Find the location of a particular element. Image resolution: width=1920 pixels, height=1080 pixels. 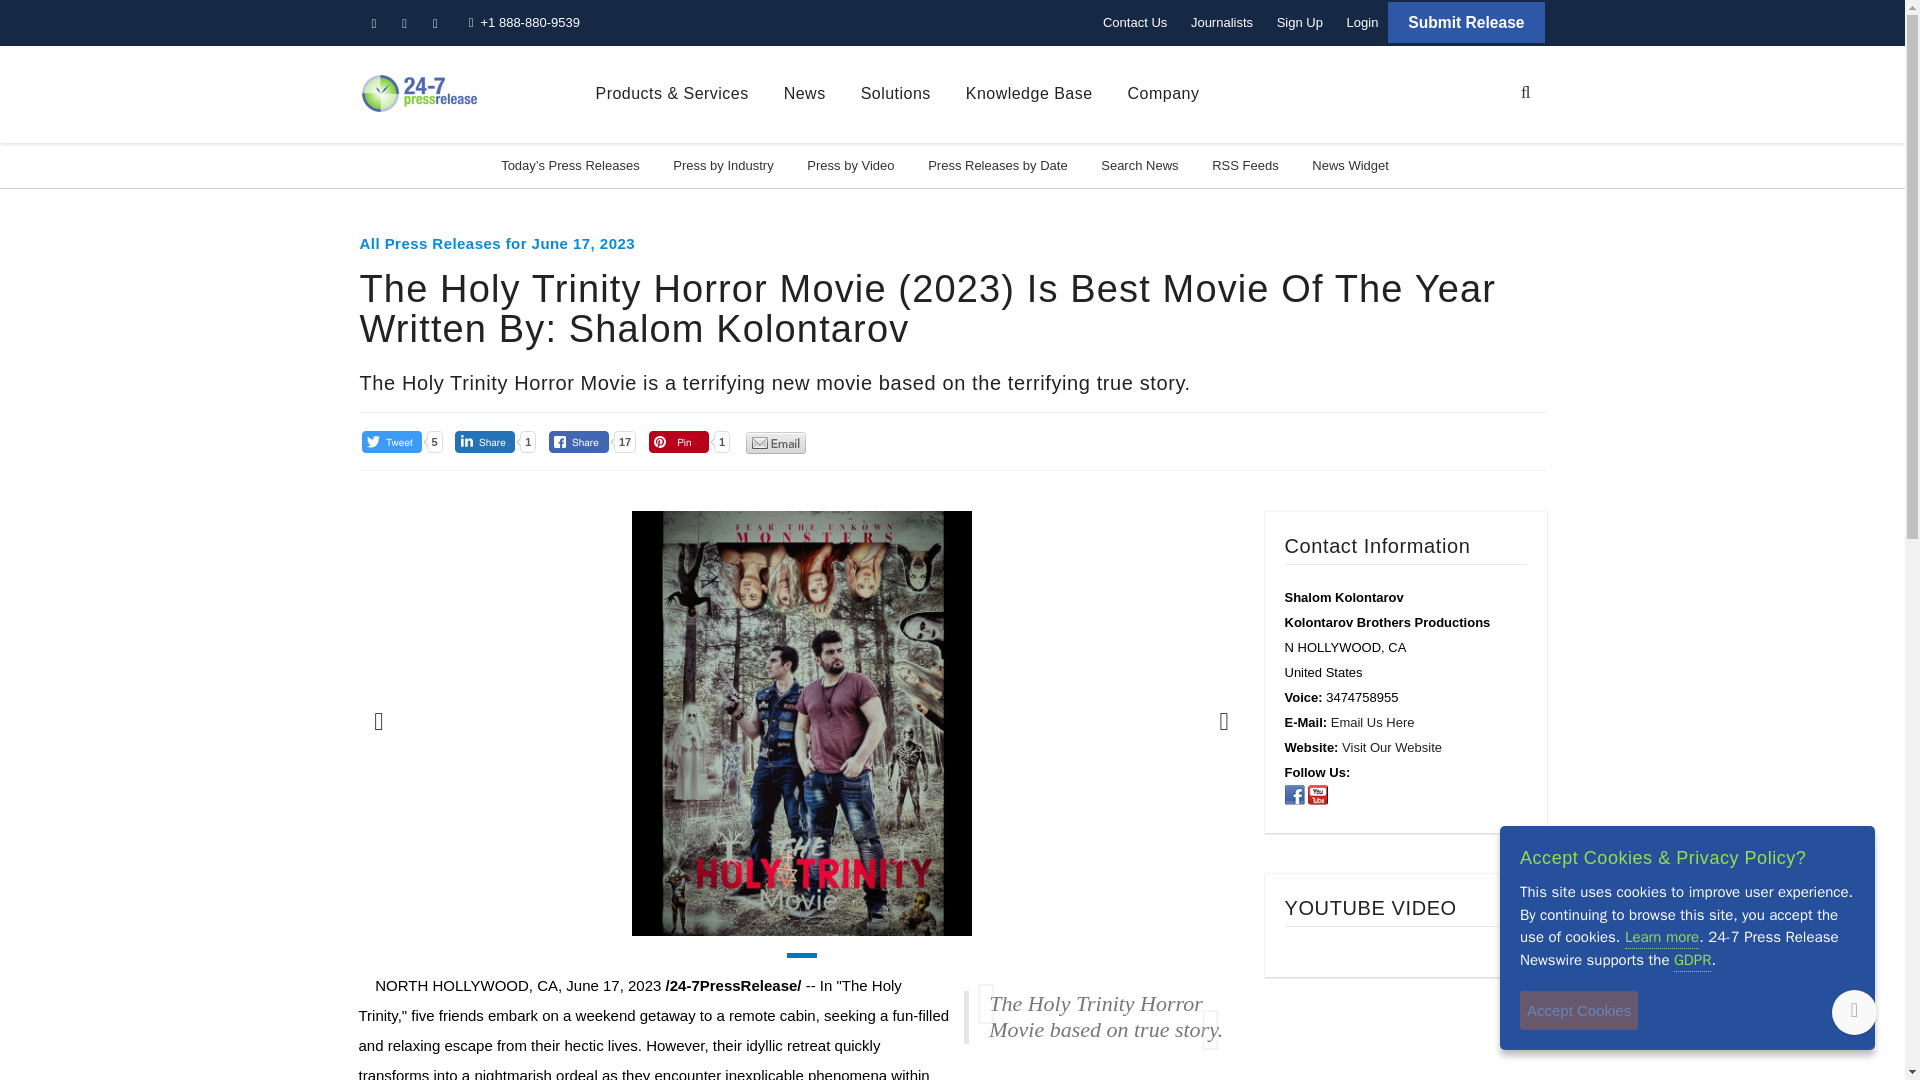

Sign Up is located at coordinates (1300, 22).